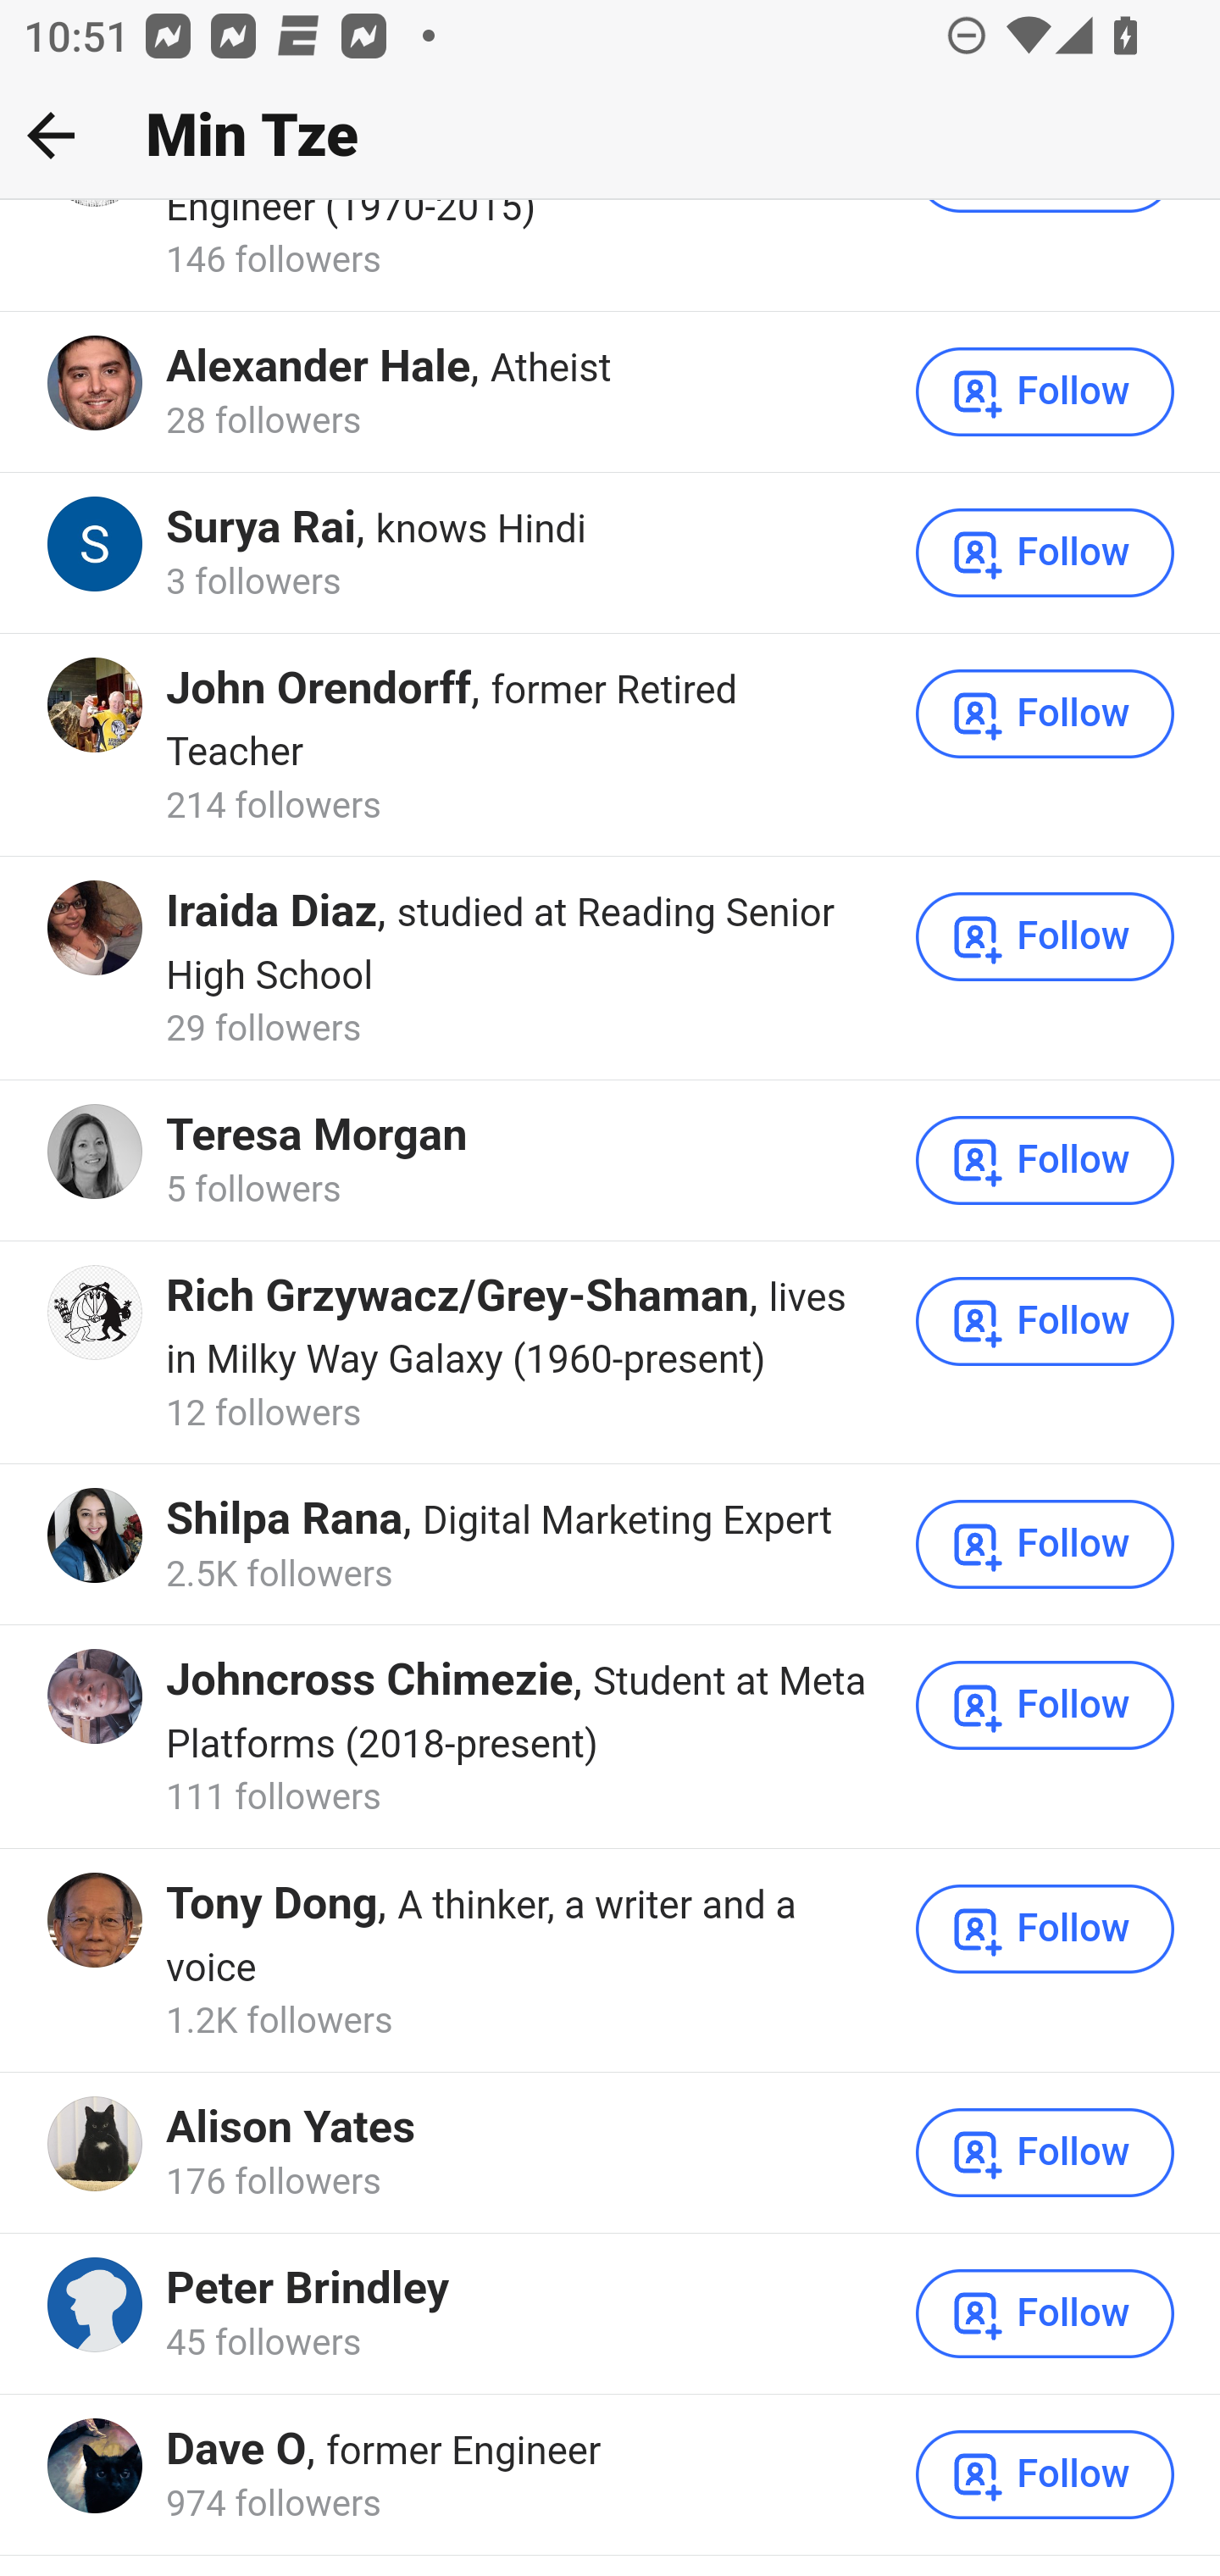 This screenshot has width=1220, height=2576. I want to click on Follow Dave O Follow, so click(1045, 2475).